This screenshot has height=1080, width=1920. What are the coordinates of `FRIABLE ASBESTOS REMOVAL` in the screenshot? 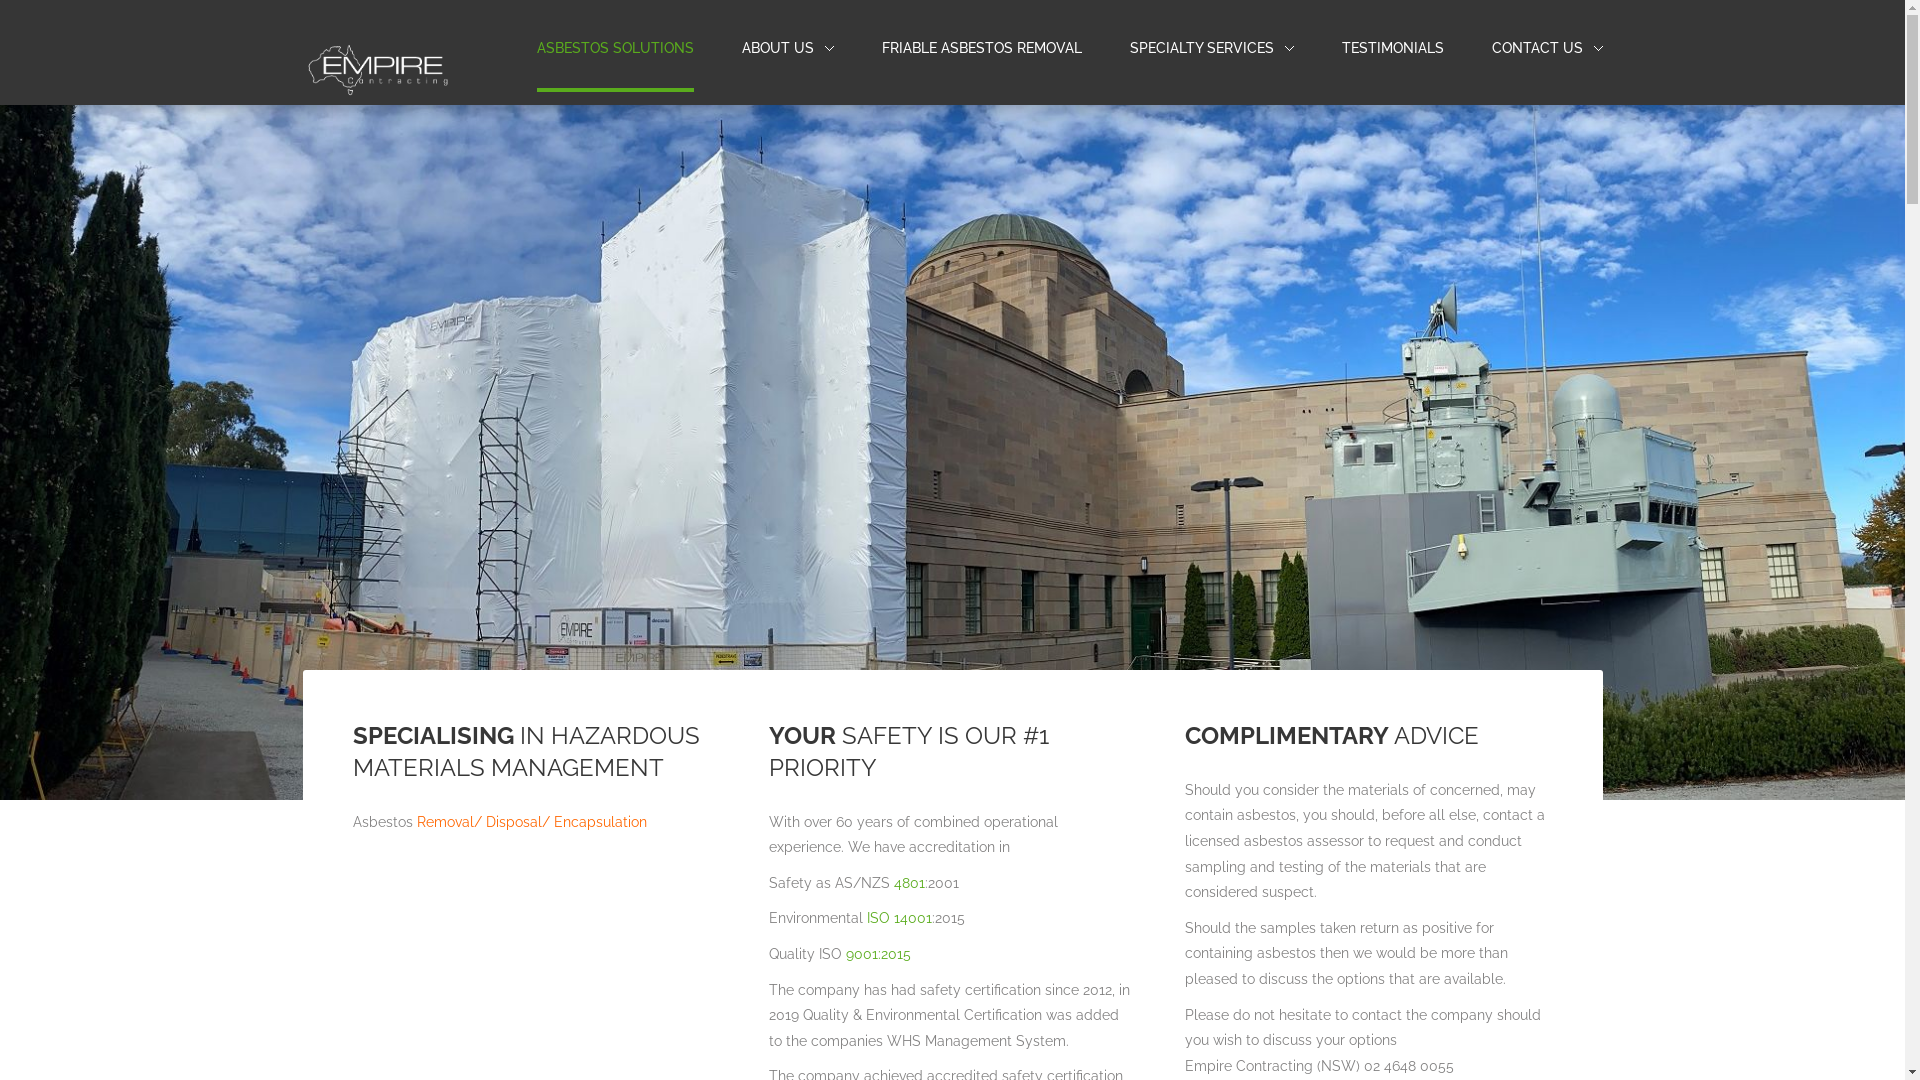 It's located at (982, 49).